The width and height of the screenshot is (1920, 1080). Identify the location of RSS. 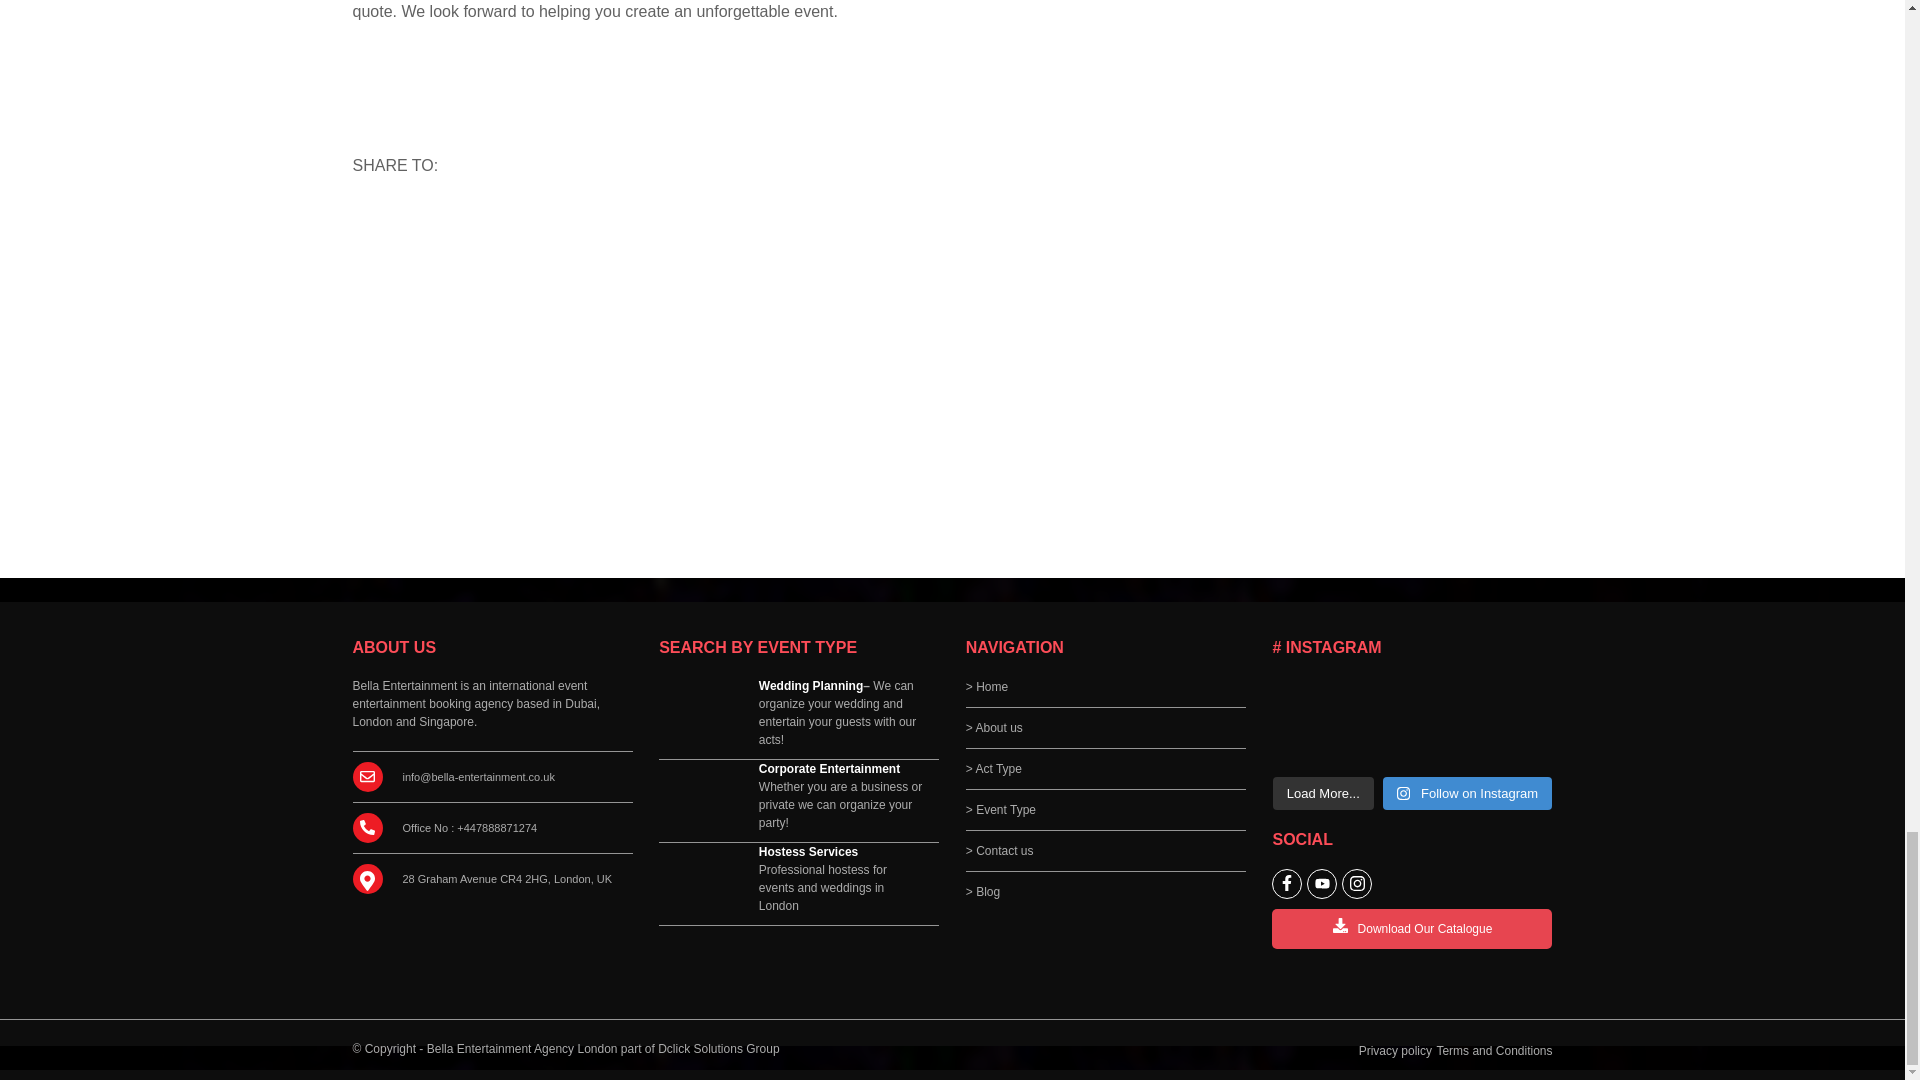
(375, 221).